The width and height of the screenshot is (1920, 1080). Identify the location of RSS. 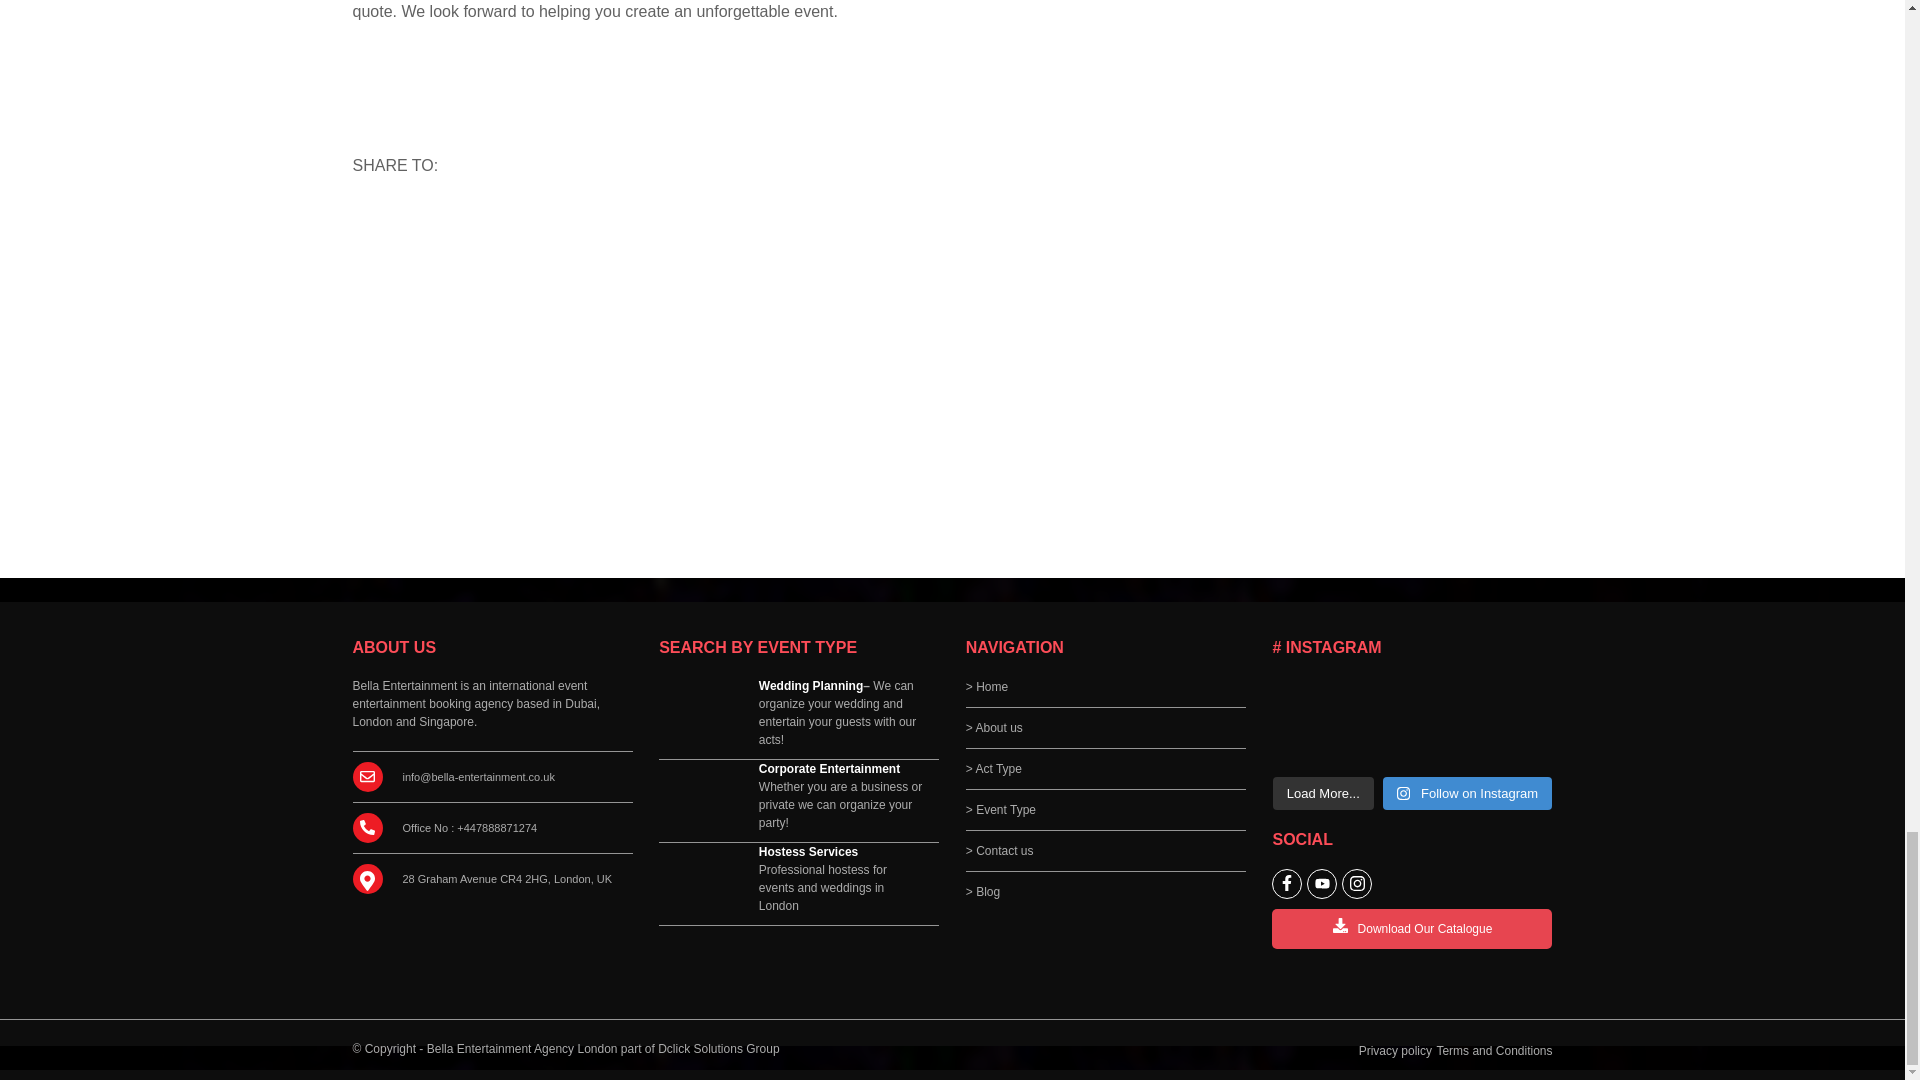
(375, 221).